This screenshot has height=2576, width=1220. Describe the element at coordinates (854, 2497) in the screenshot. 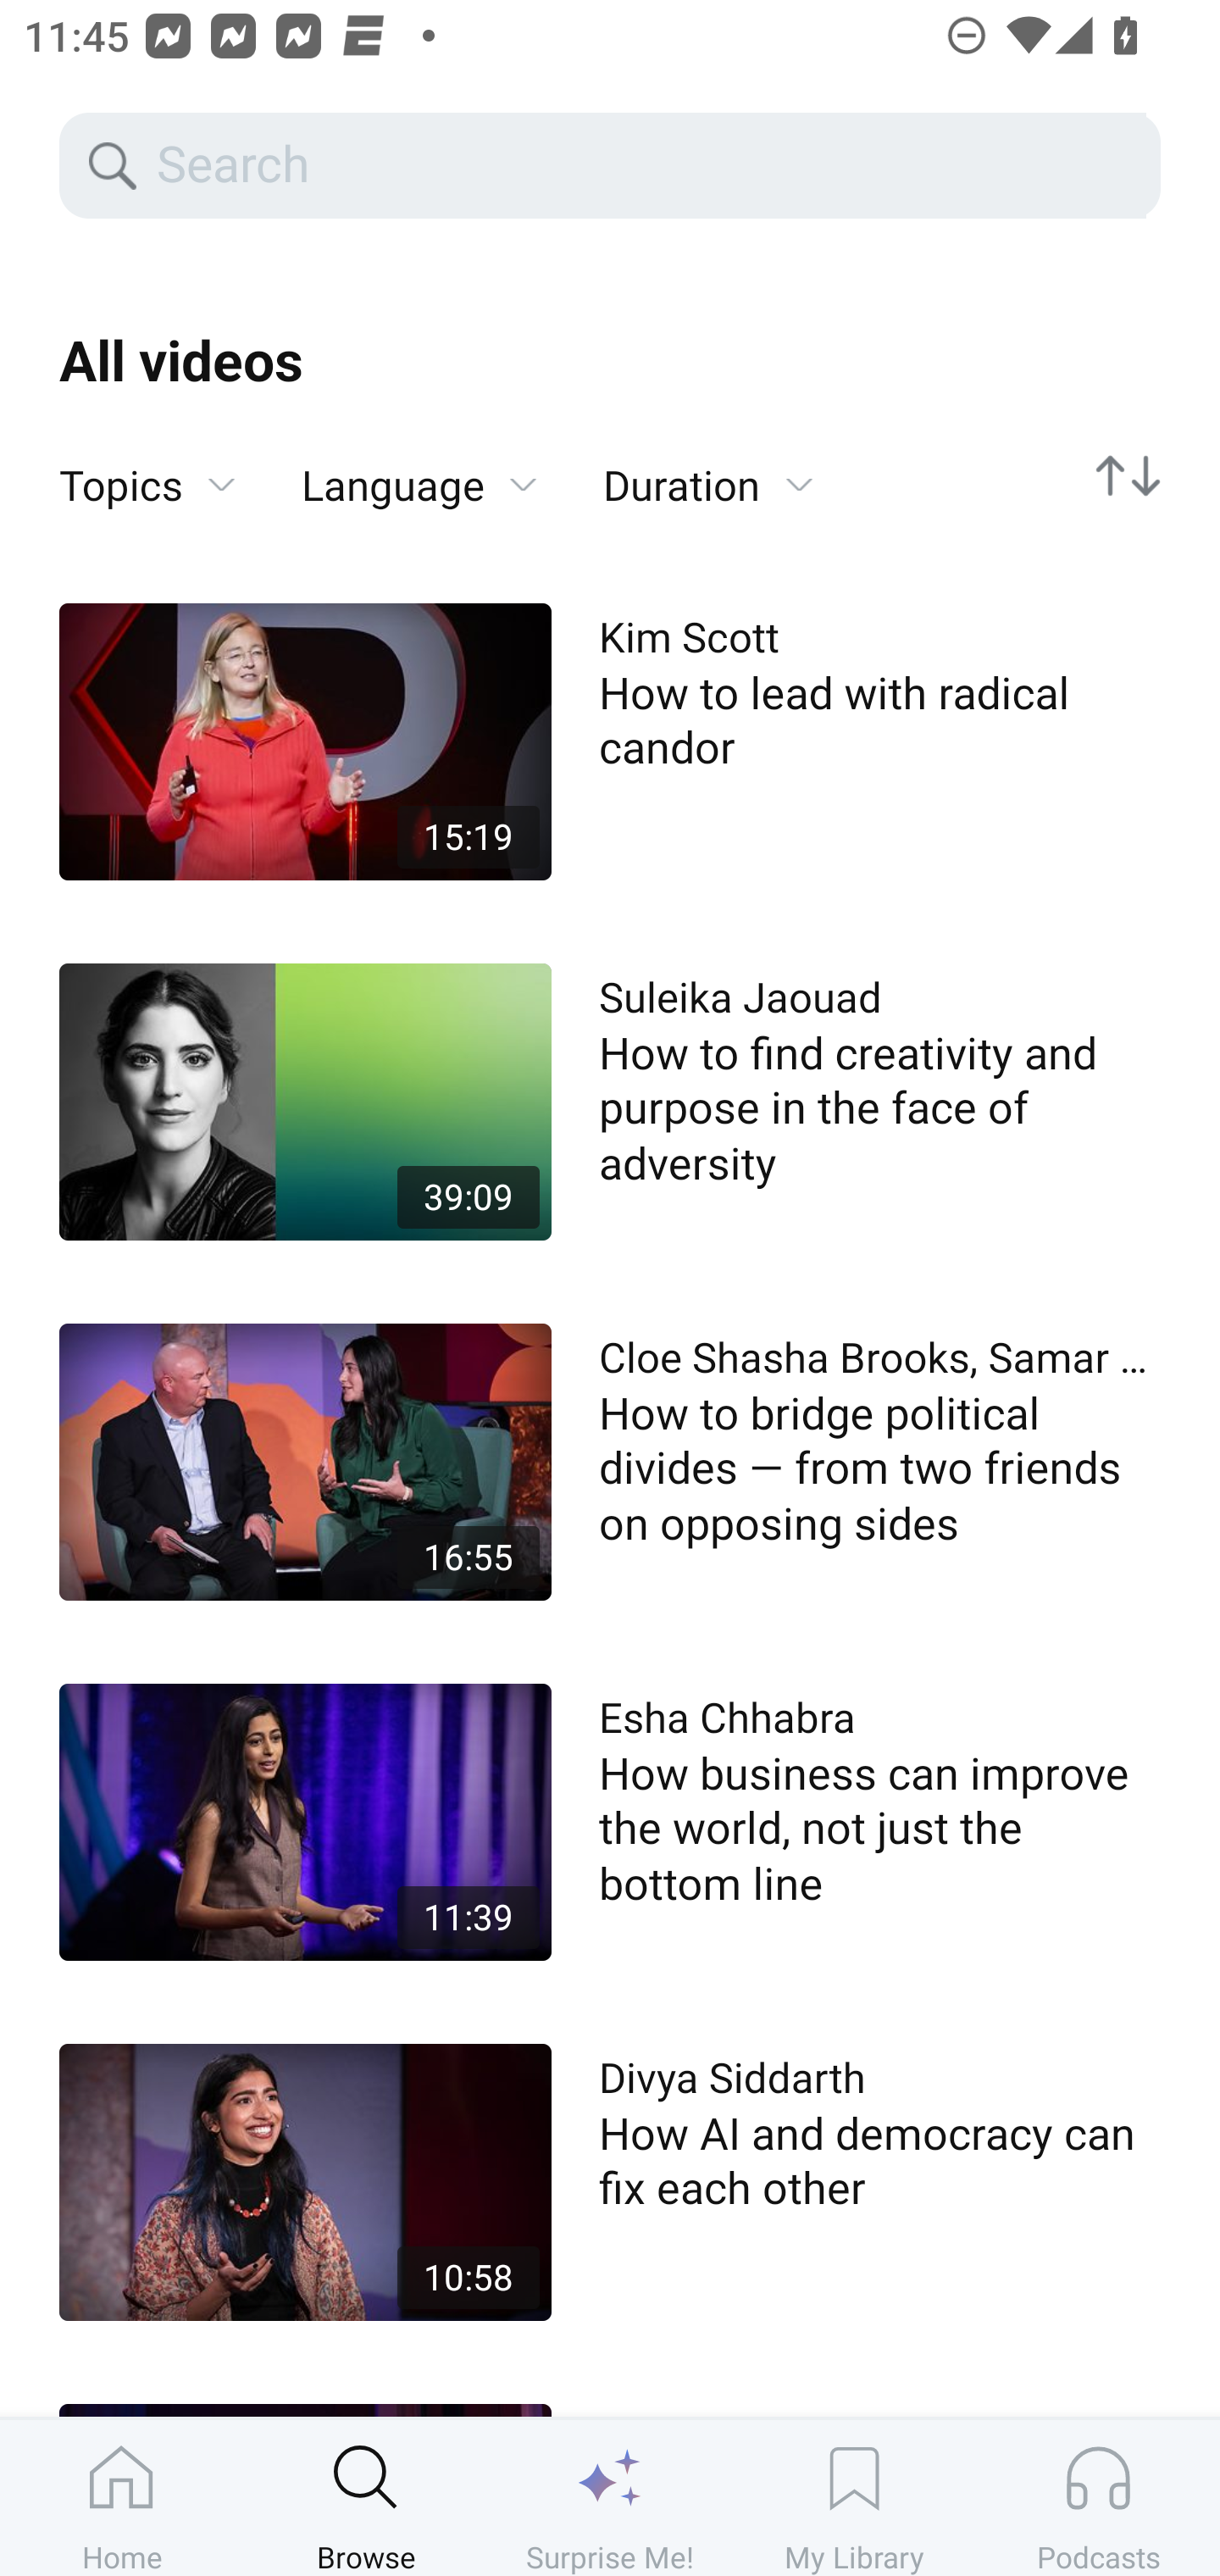

I see `My Library` at that location.